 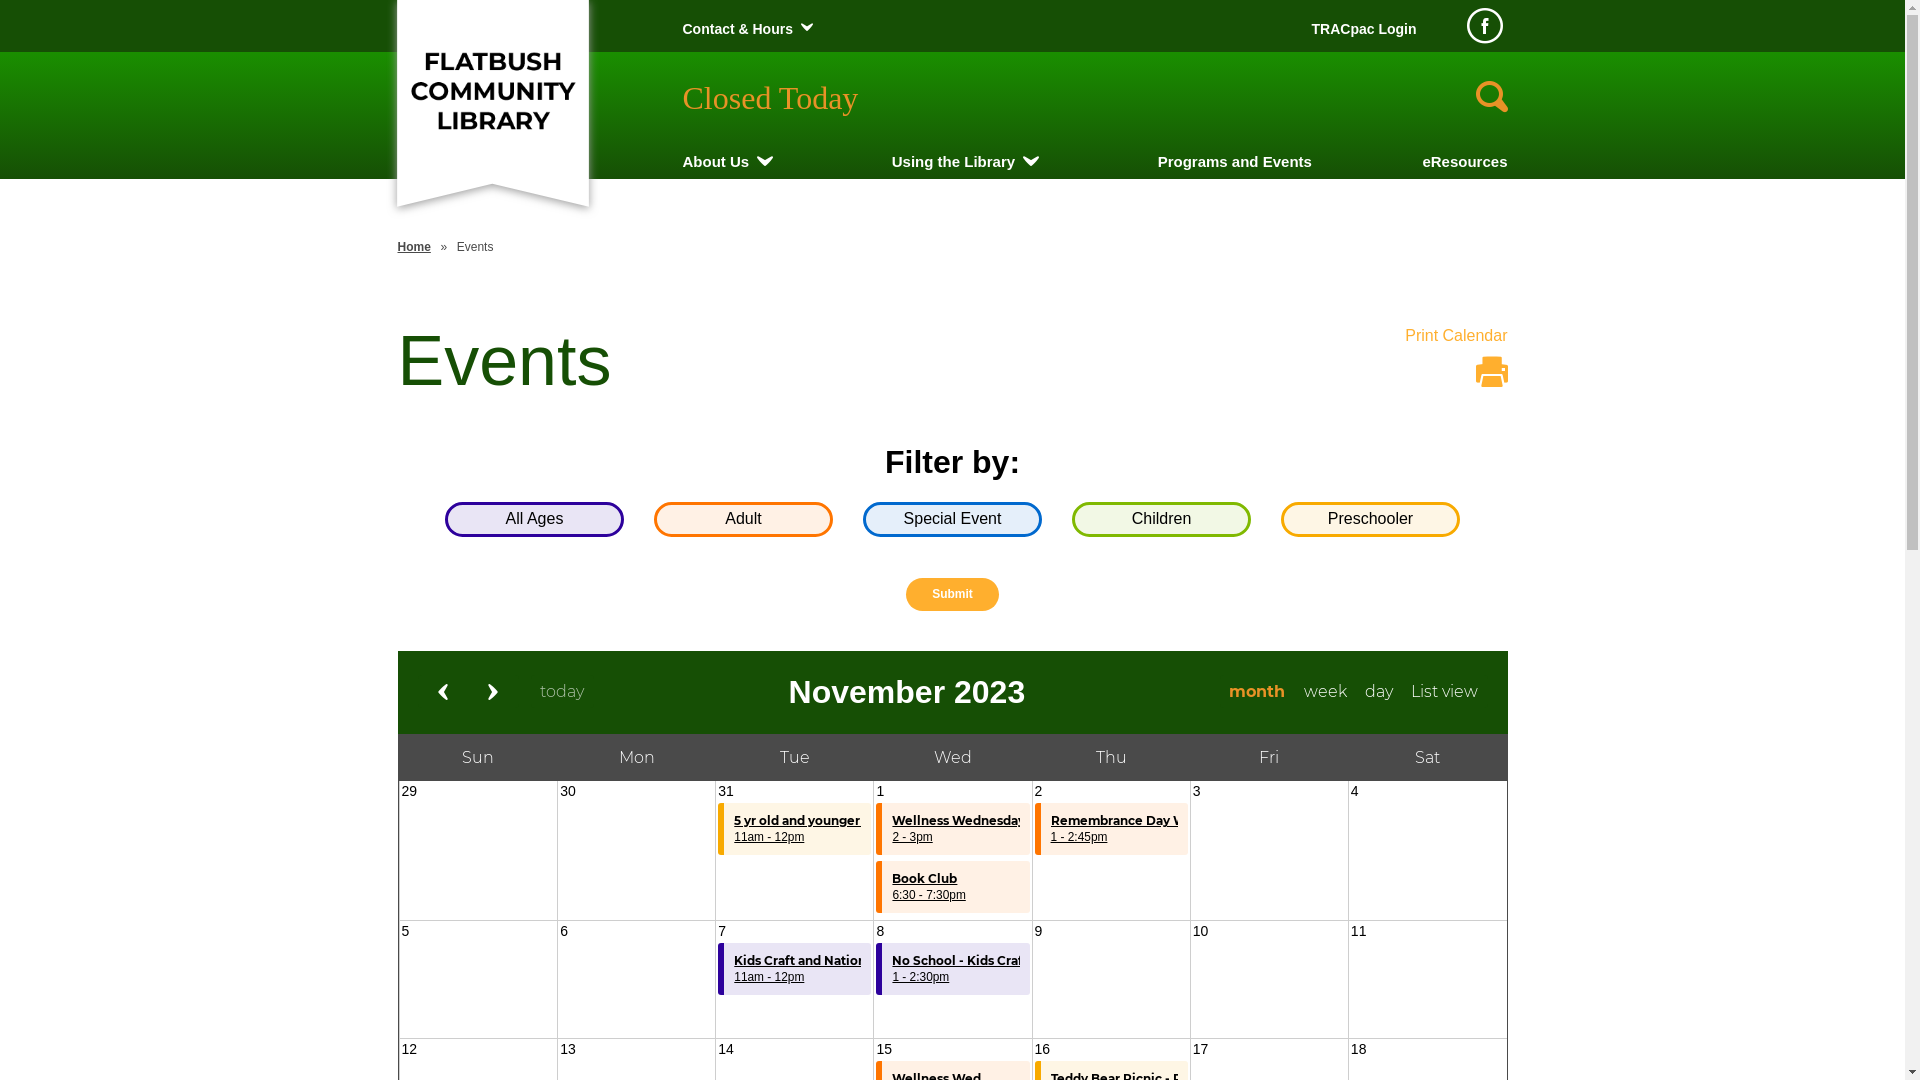 I want to click on Facebook, so click(x=1484, y=26).